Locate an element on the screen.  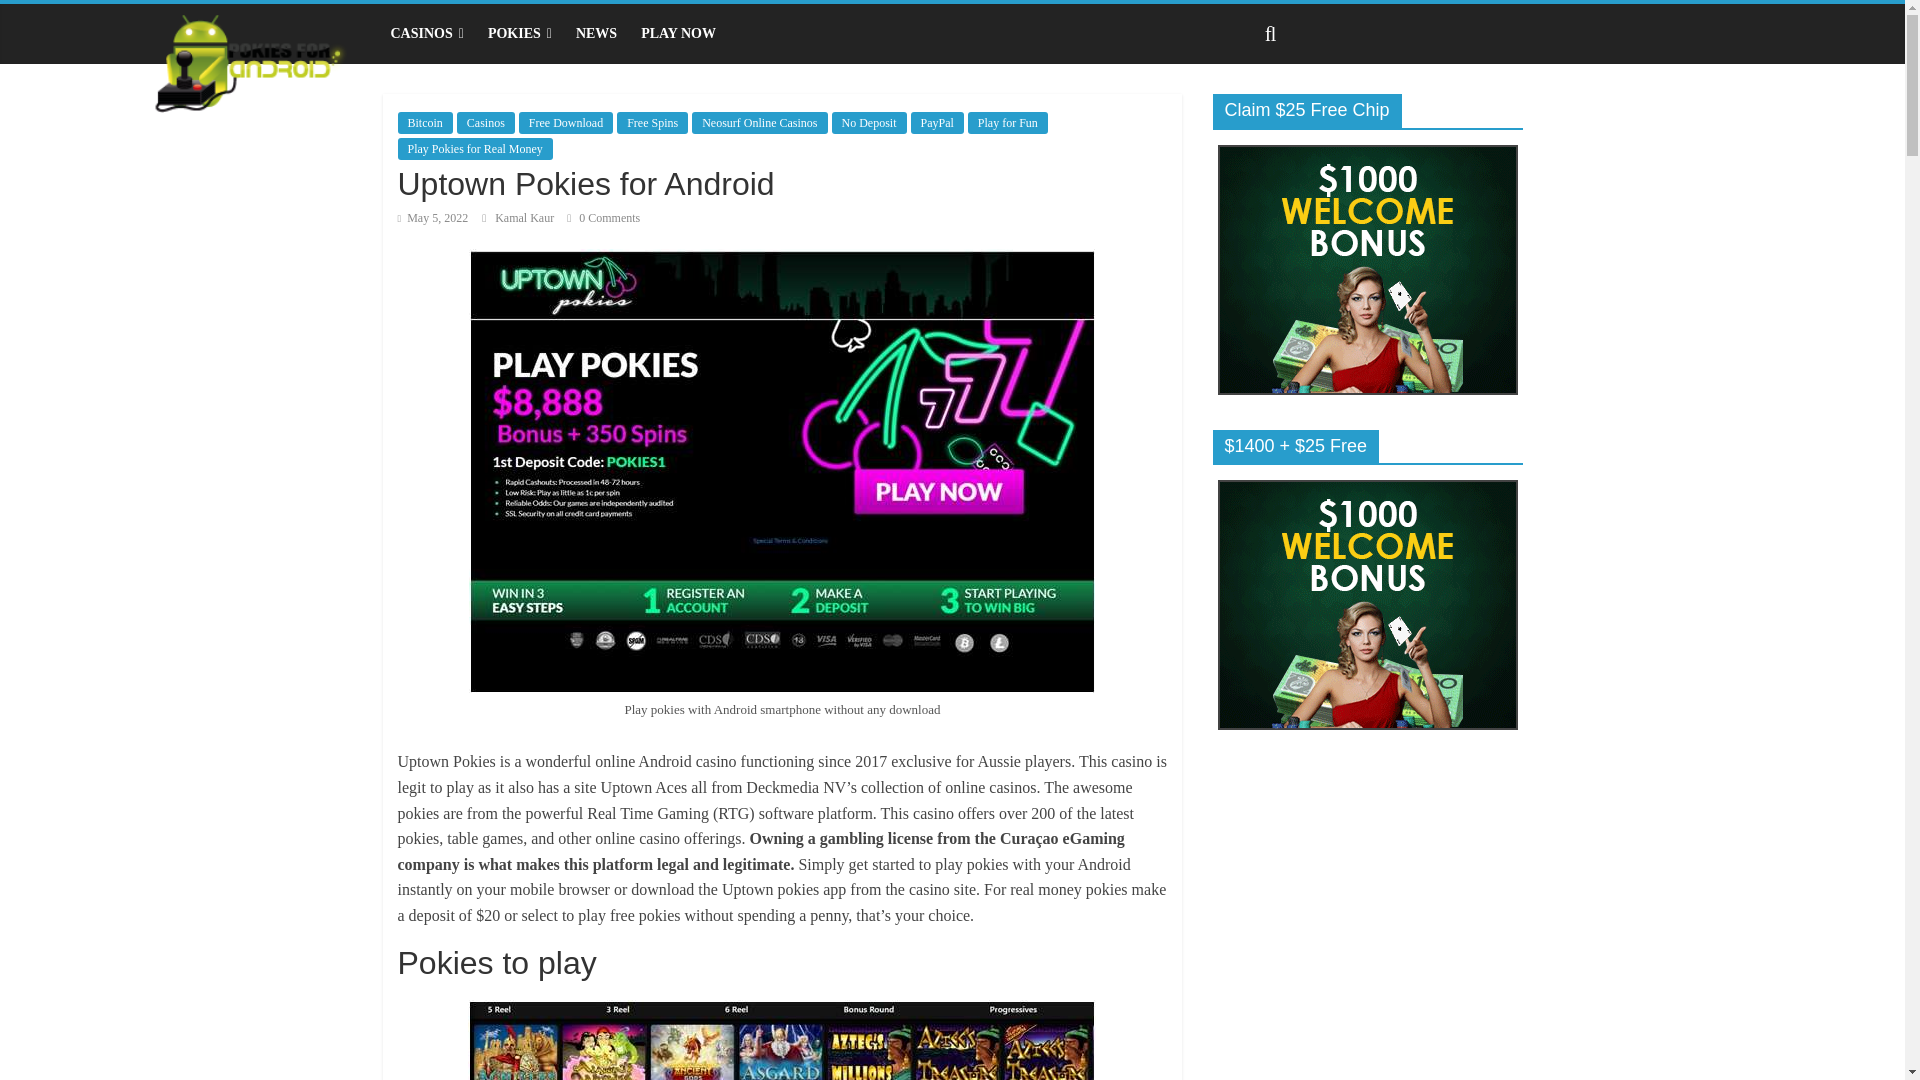
No Deposit is located at coordinates (868, 122).